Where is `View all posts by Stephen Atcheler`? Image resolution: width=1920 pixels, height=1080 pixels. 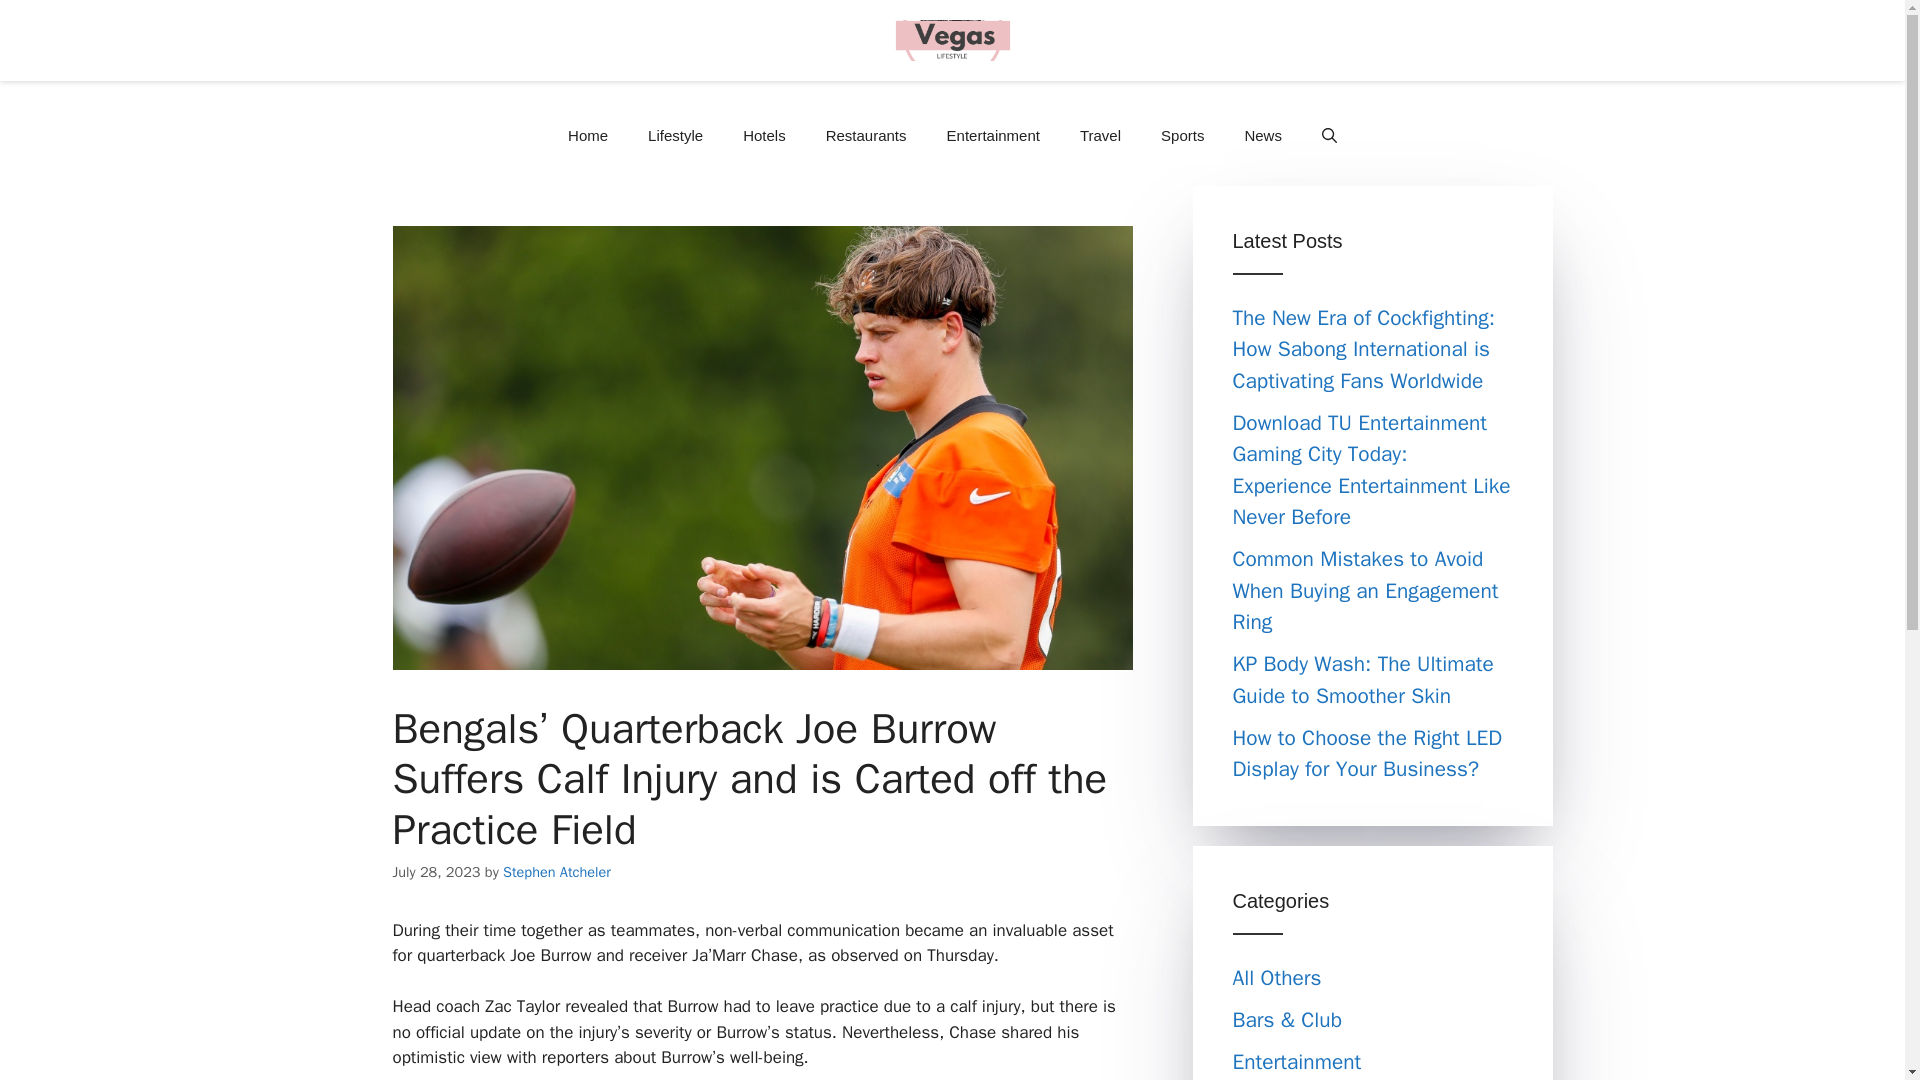
View all posts by Stephen Atcheler is located at coordinates (556, 872).